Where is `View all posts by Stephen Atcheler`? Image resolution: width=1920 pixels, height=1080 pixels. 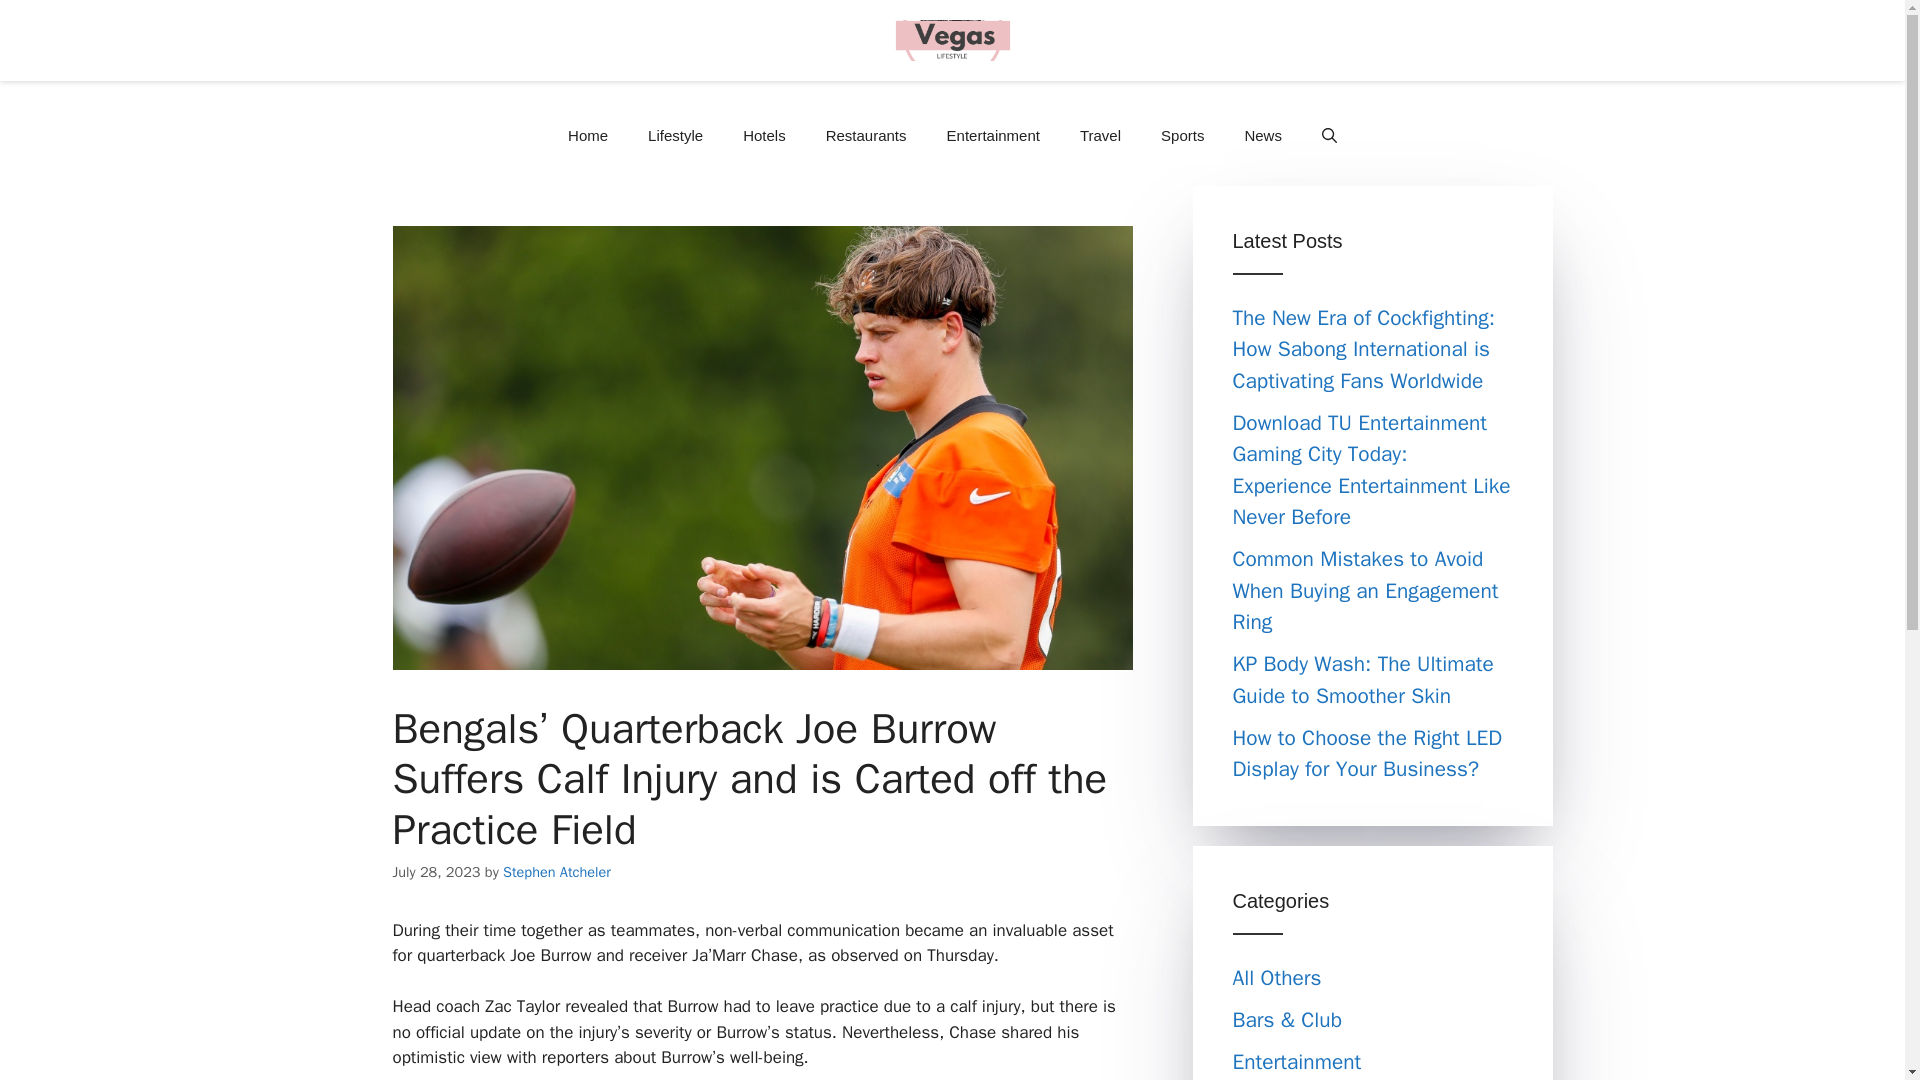
View all posts by Stephen Atcheler is located at coordinates (556, 872).